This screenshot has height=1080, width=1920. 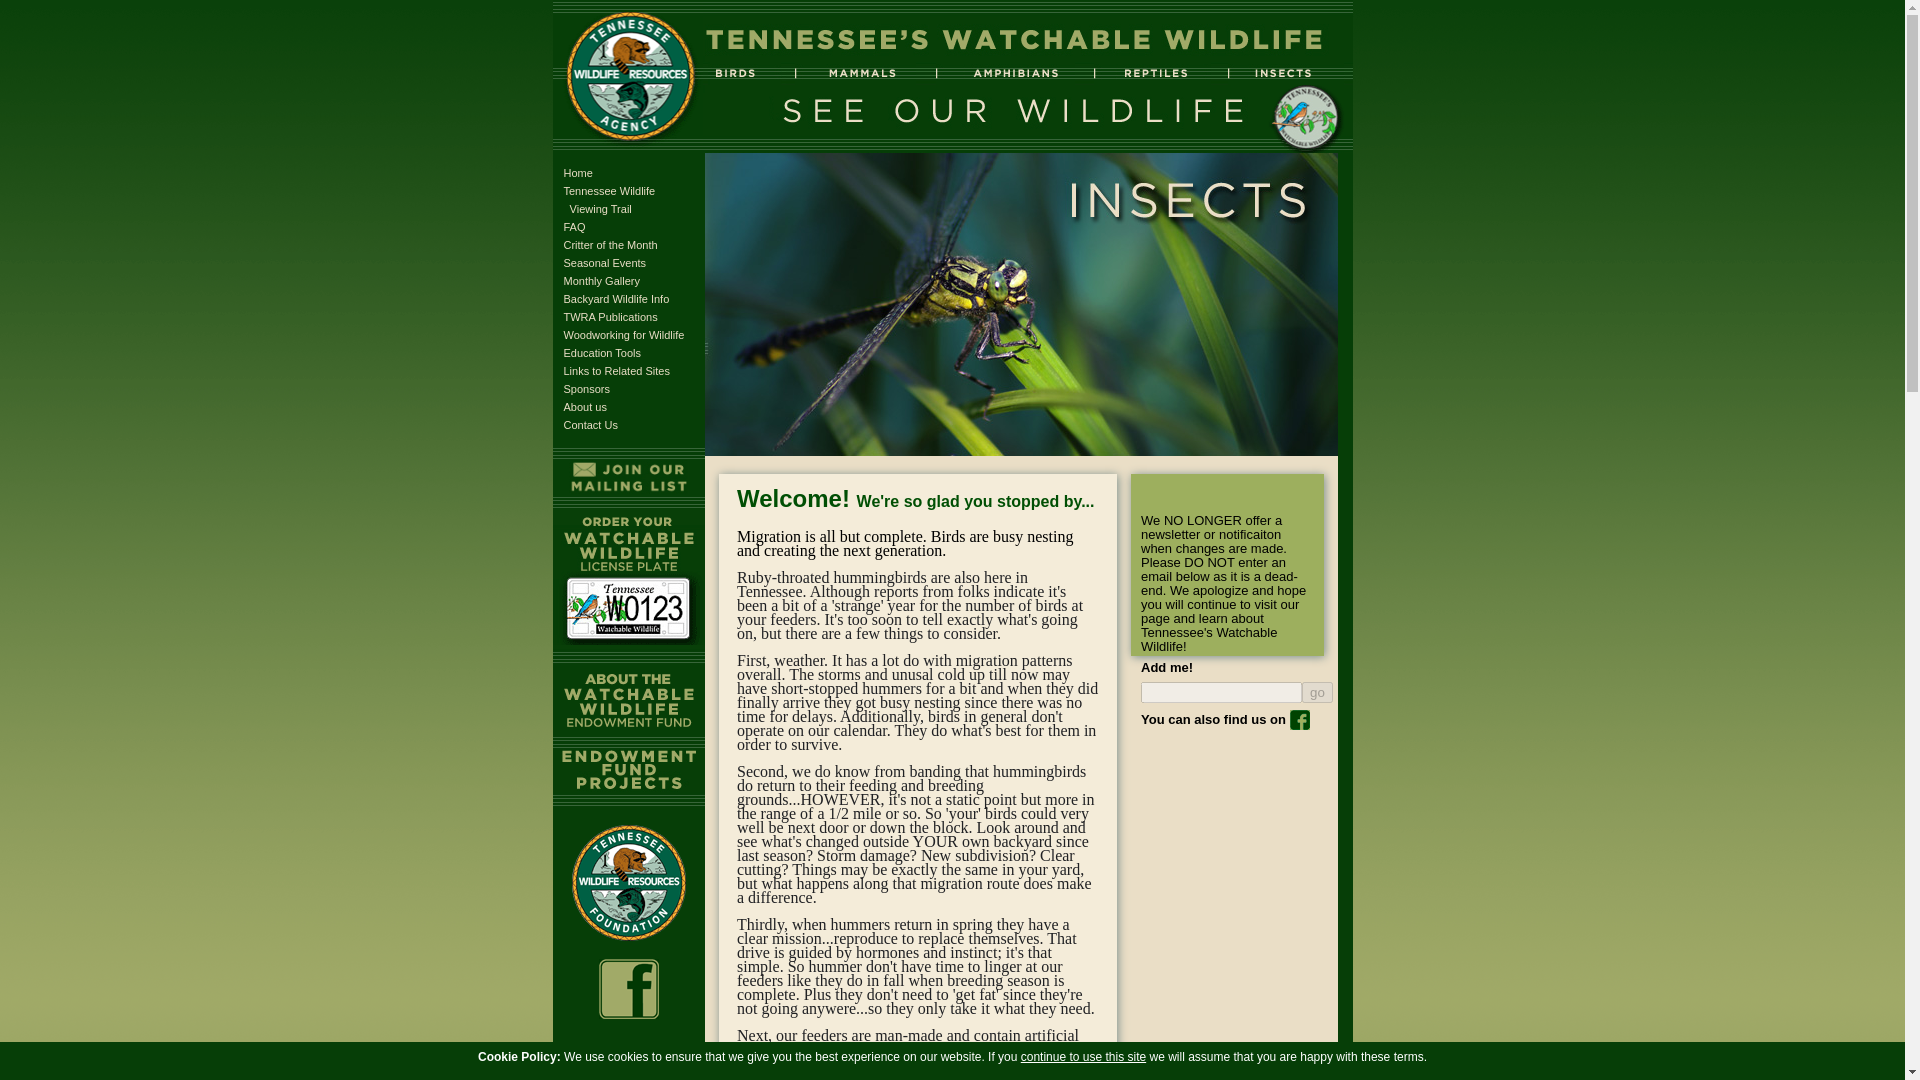 What do you see at coordinates (578, 173) in the screenshot?
I see `Backyard Wildlife Info` at bounding box center [578, 173].